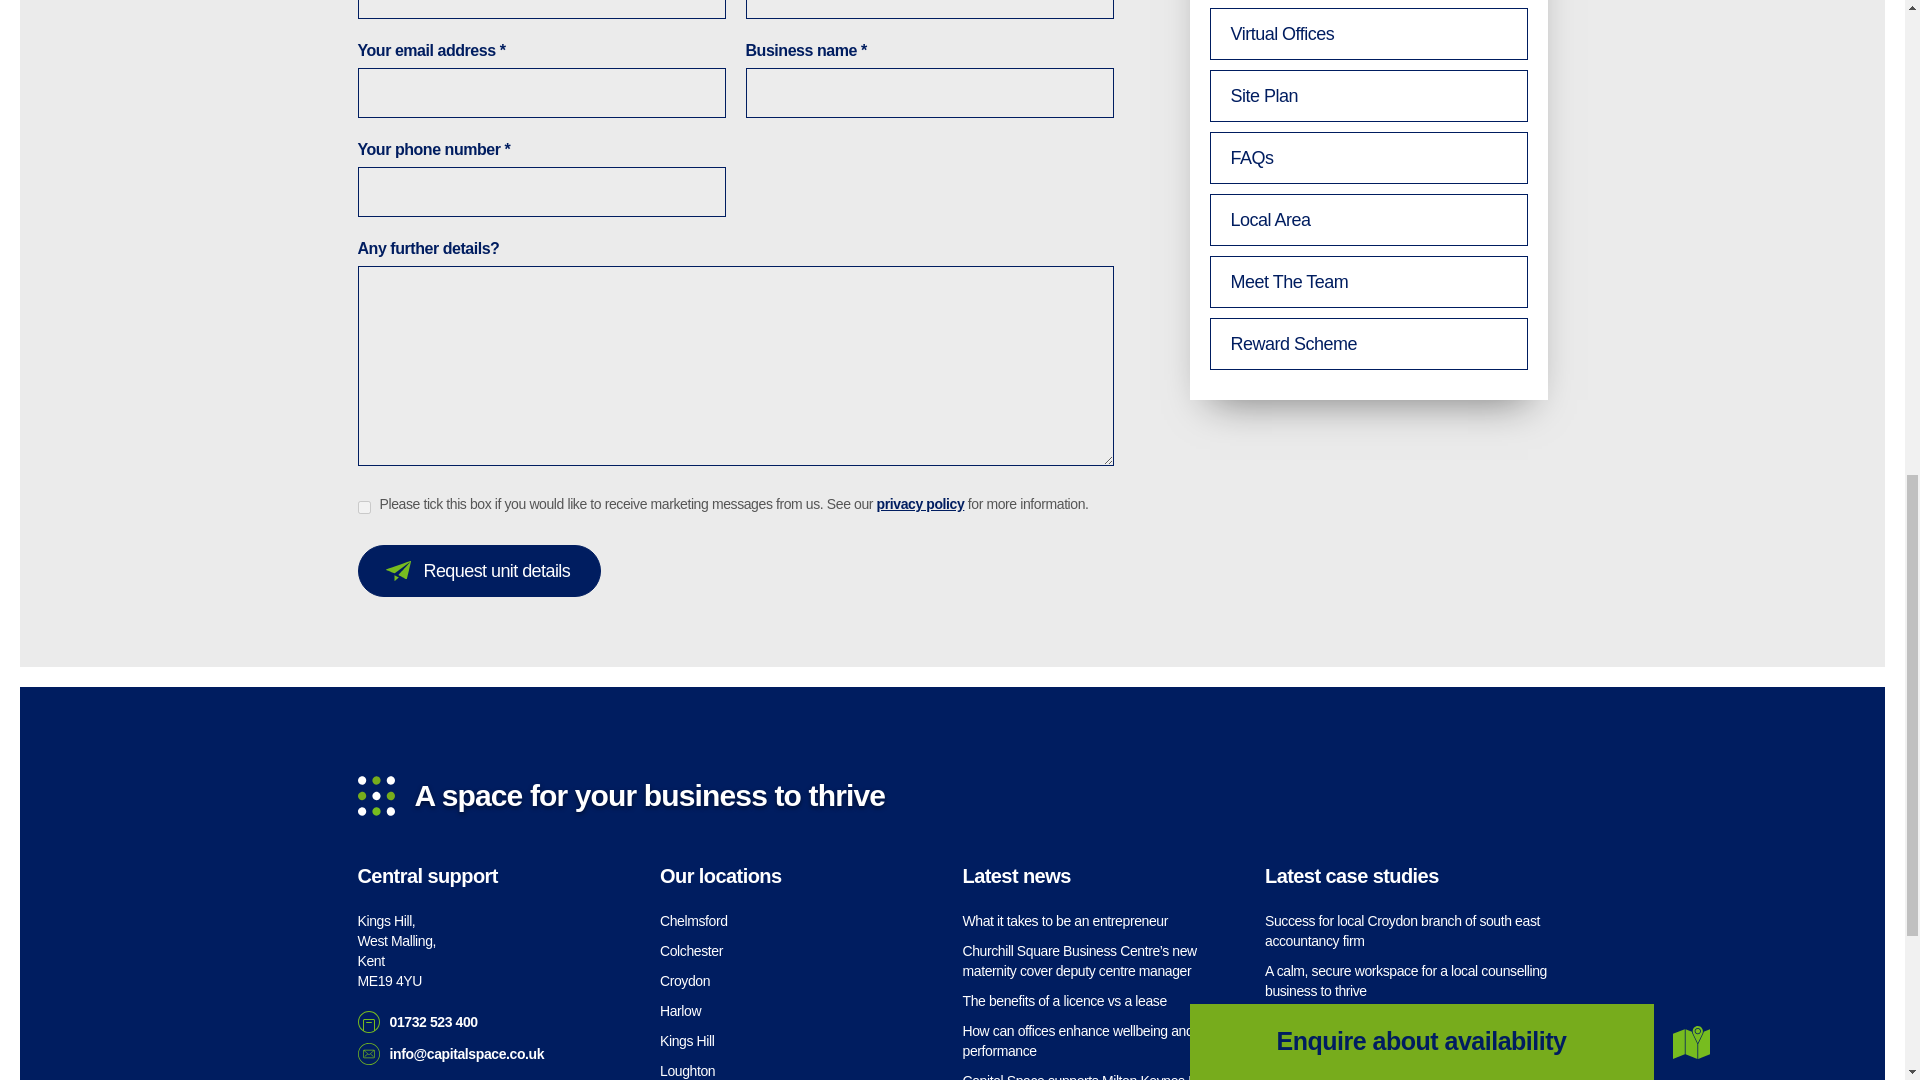  What do you see at coordinates (480, 571) in the screenshot?
I see `Request unit details` at bounding box center [480, 571].